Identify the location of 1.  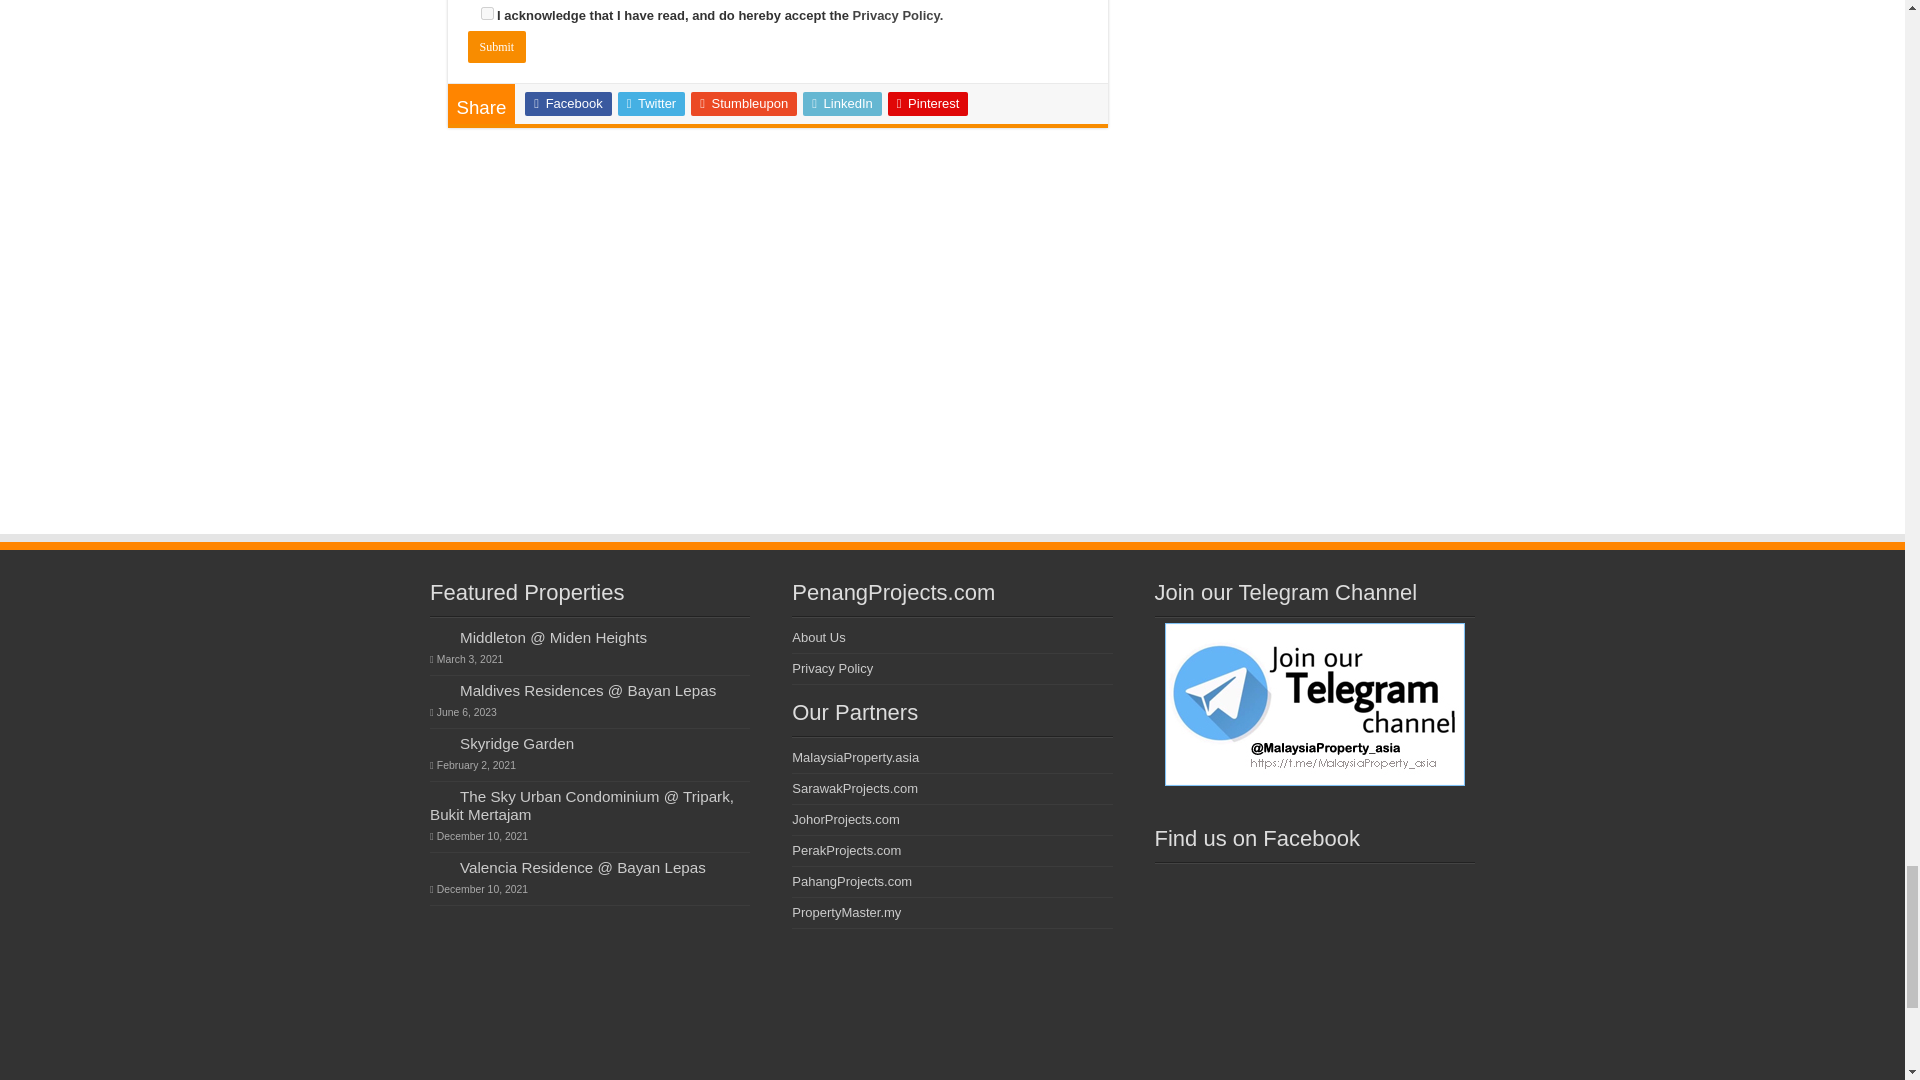
(486, 13).